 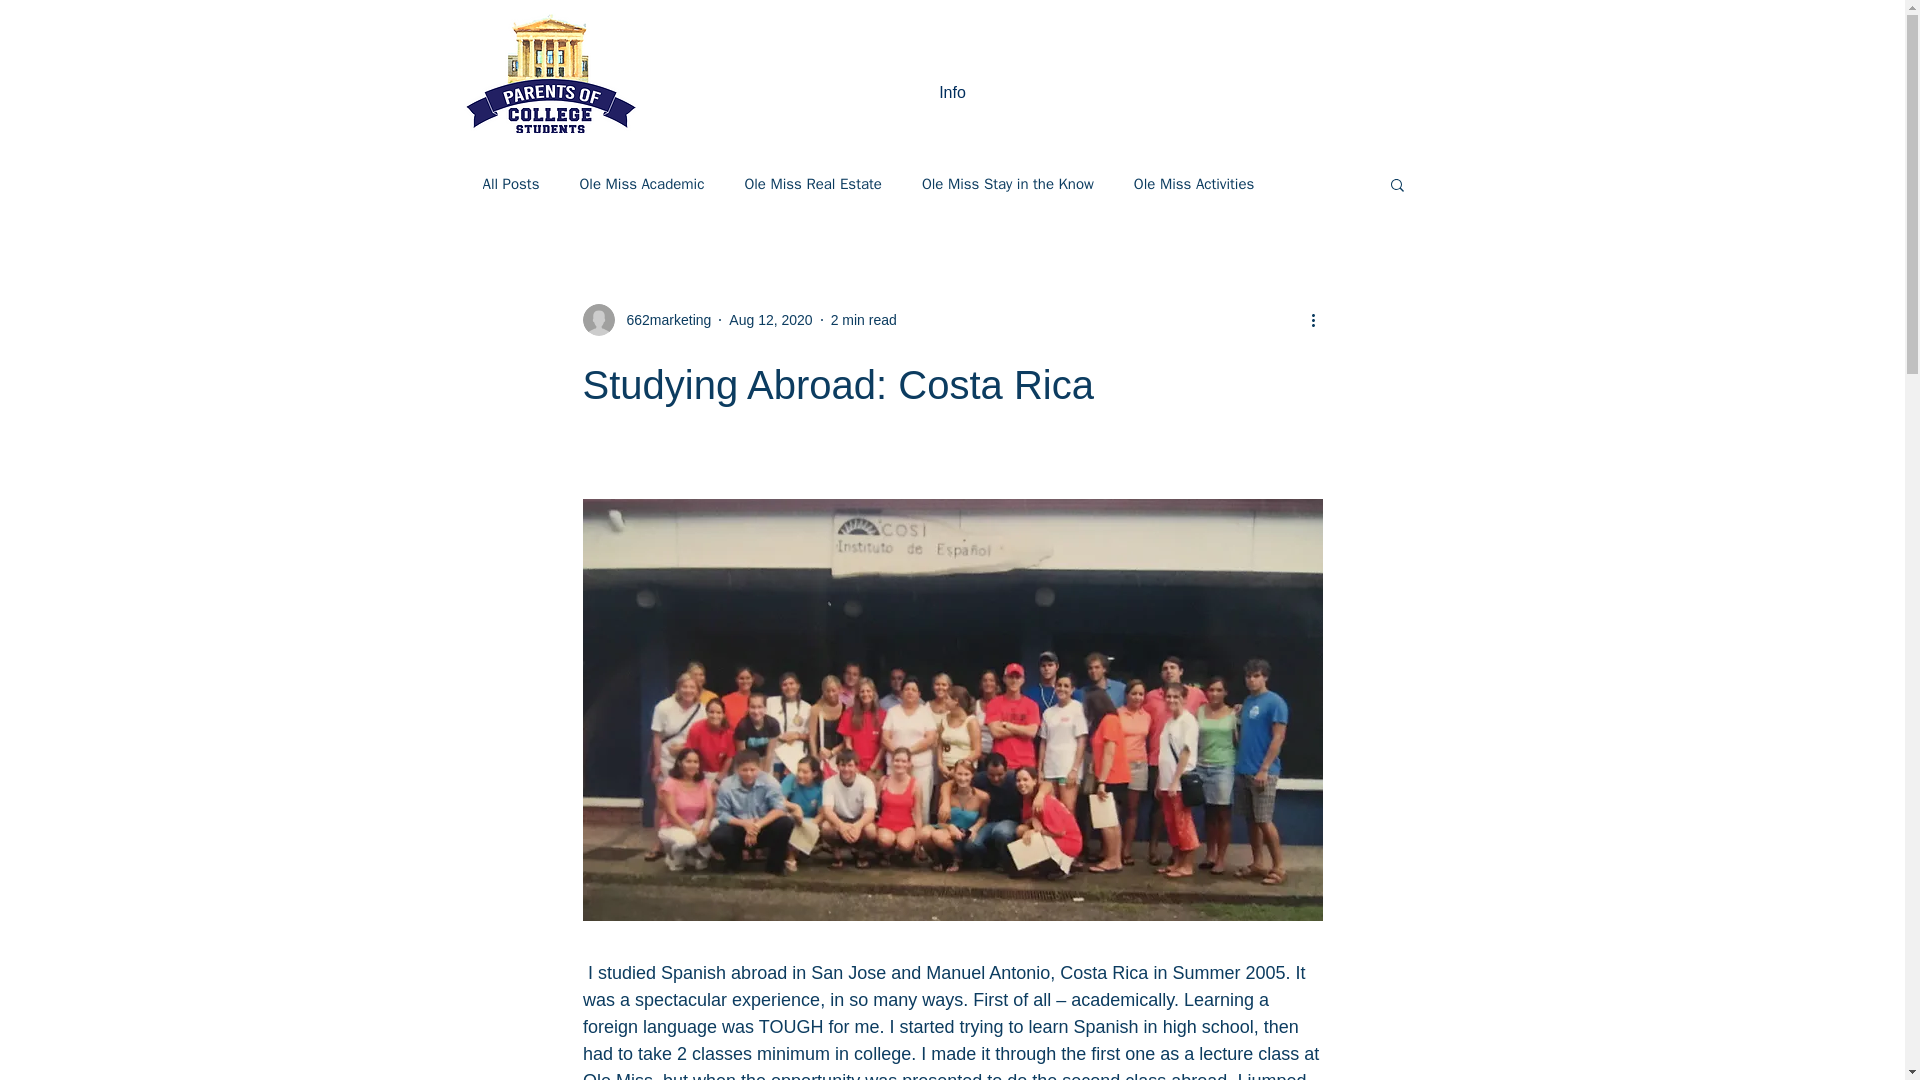 I want to click on 2 min read, so click(x=864, y=320).